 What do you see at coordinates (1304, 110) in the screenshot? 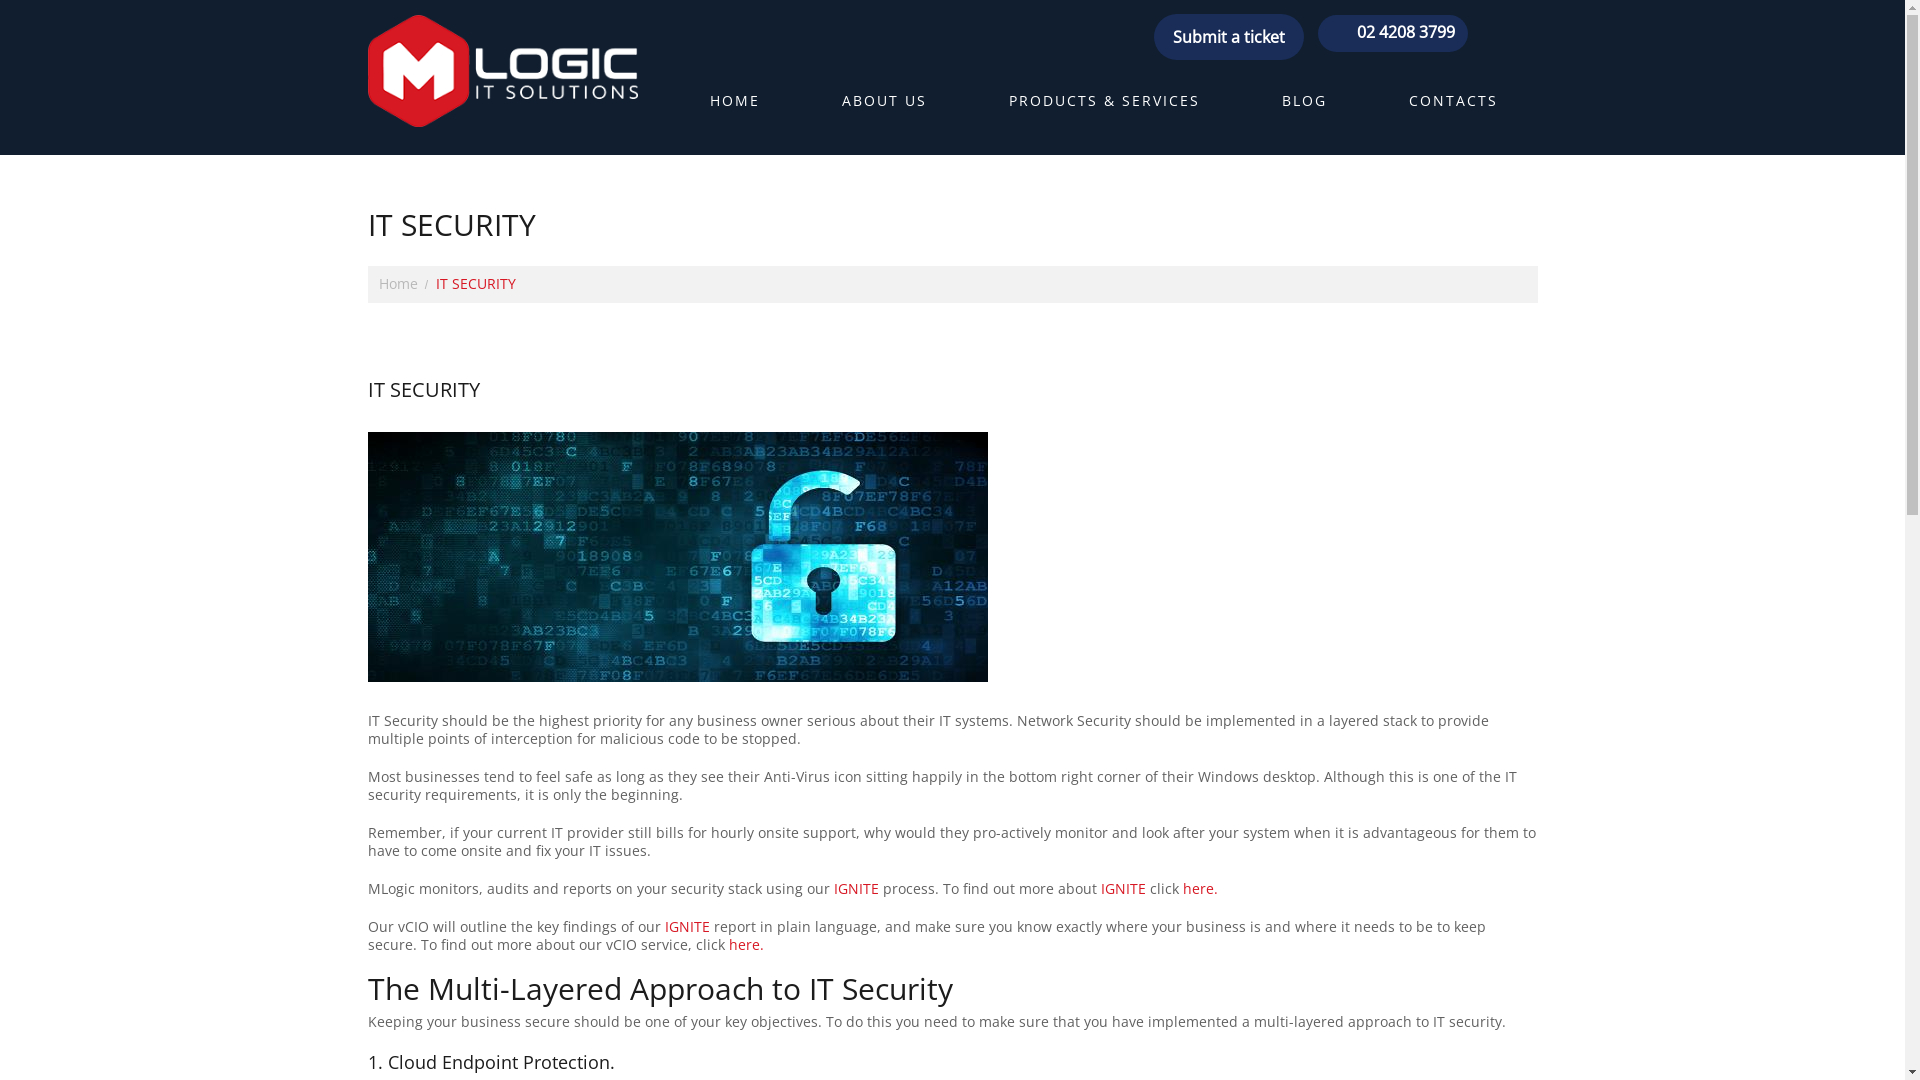
I see `BLOG` at bounding box center [1304, 110].